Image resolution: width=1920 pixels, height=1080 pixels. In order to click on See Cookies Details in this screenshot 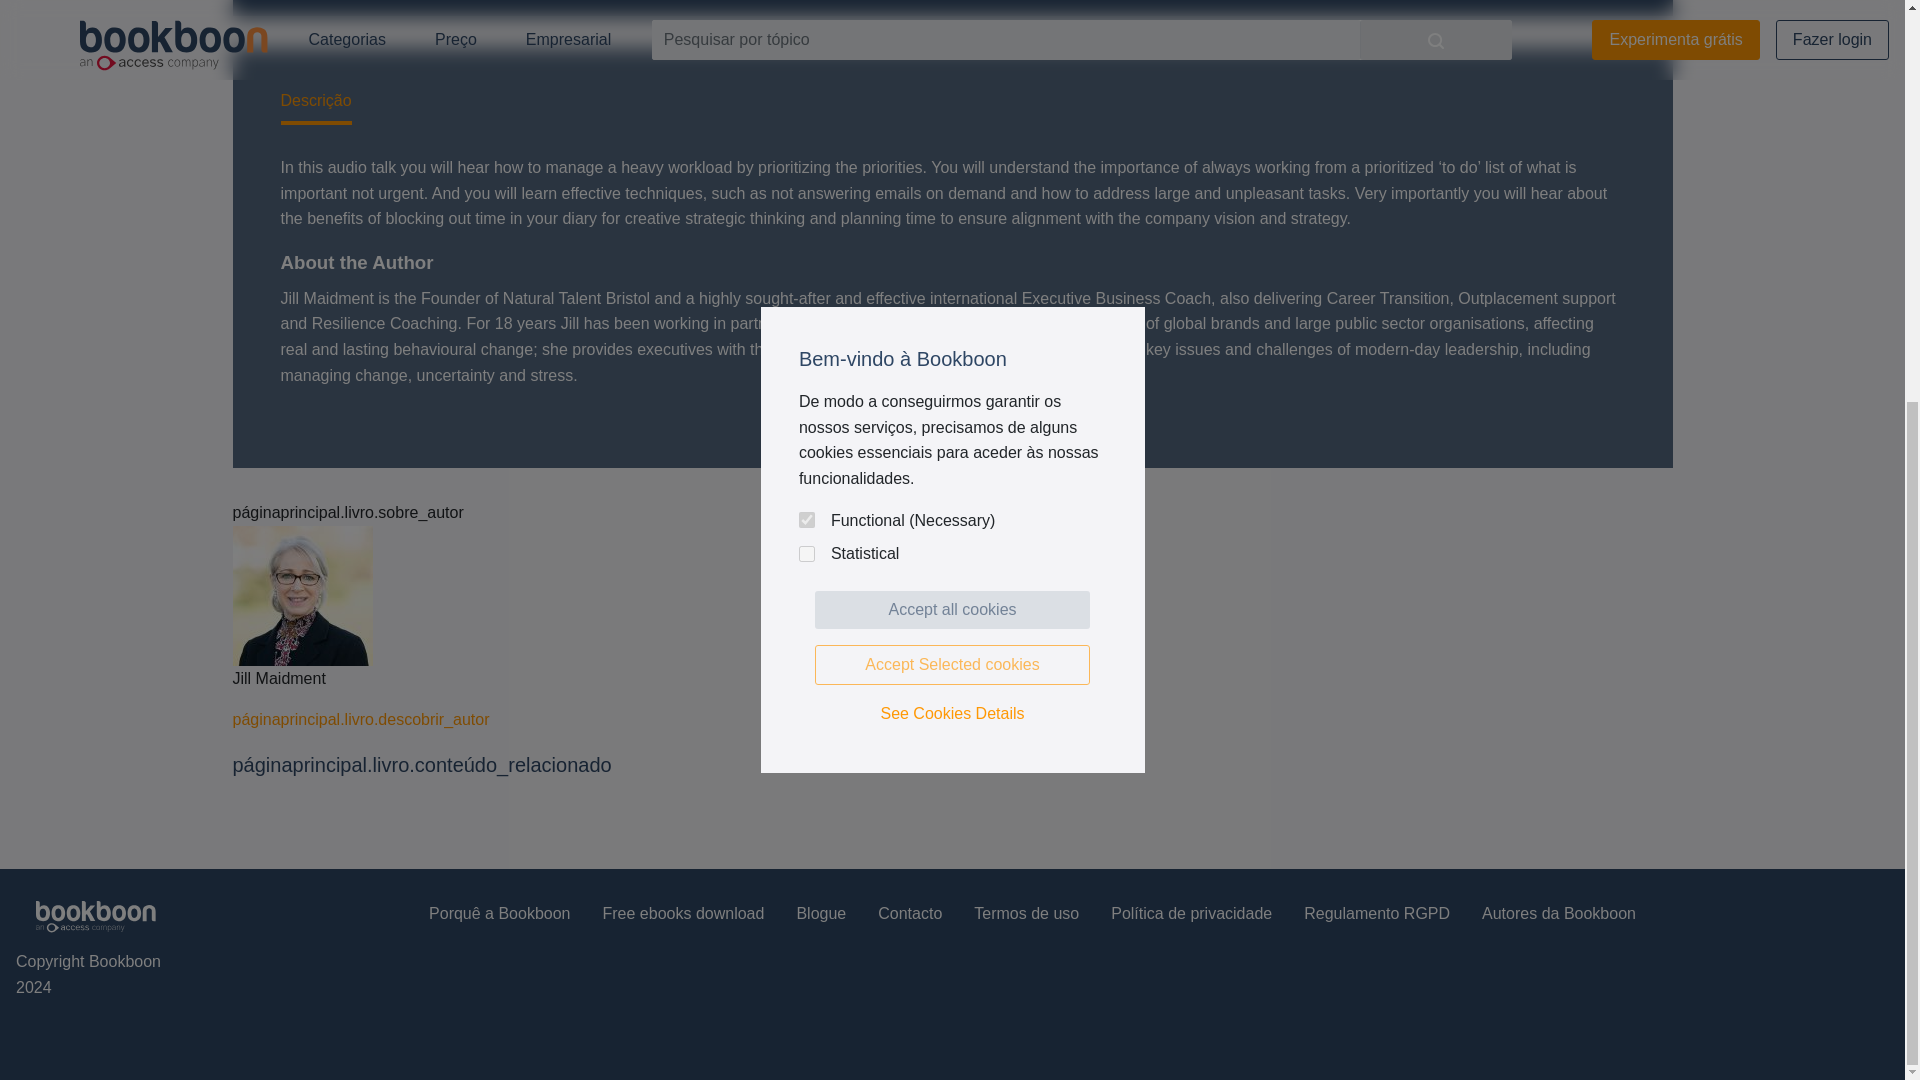, I will do `click(952, 83)`.